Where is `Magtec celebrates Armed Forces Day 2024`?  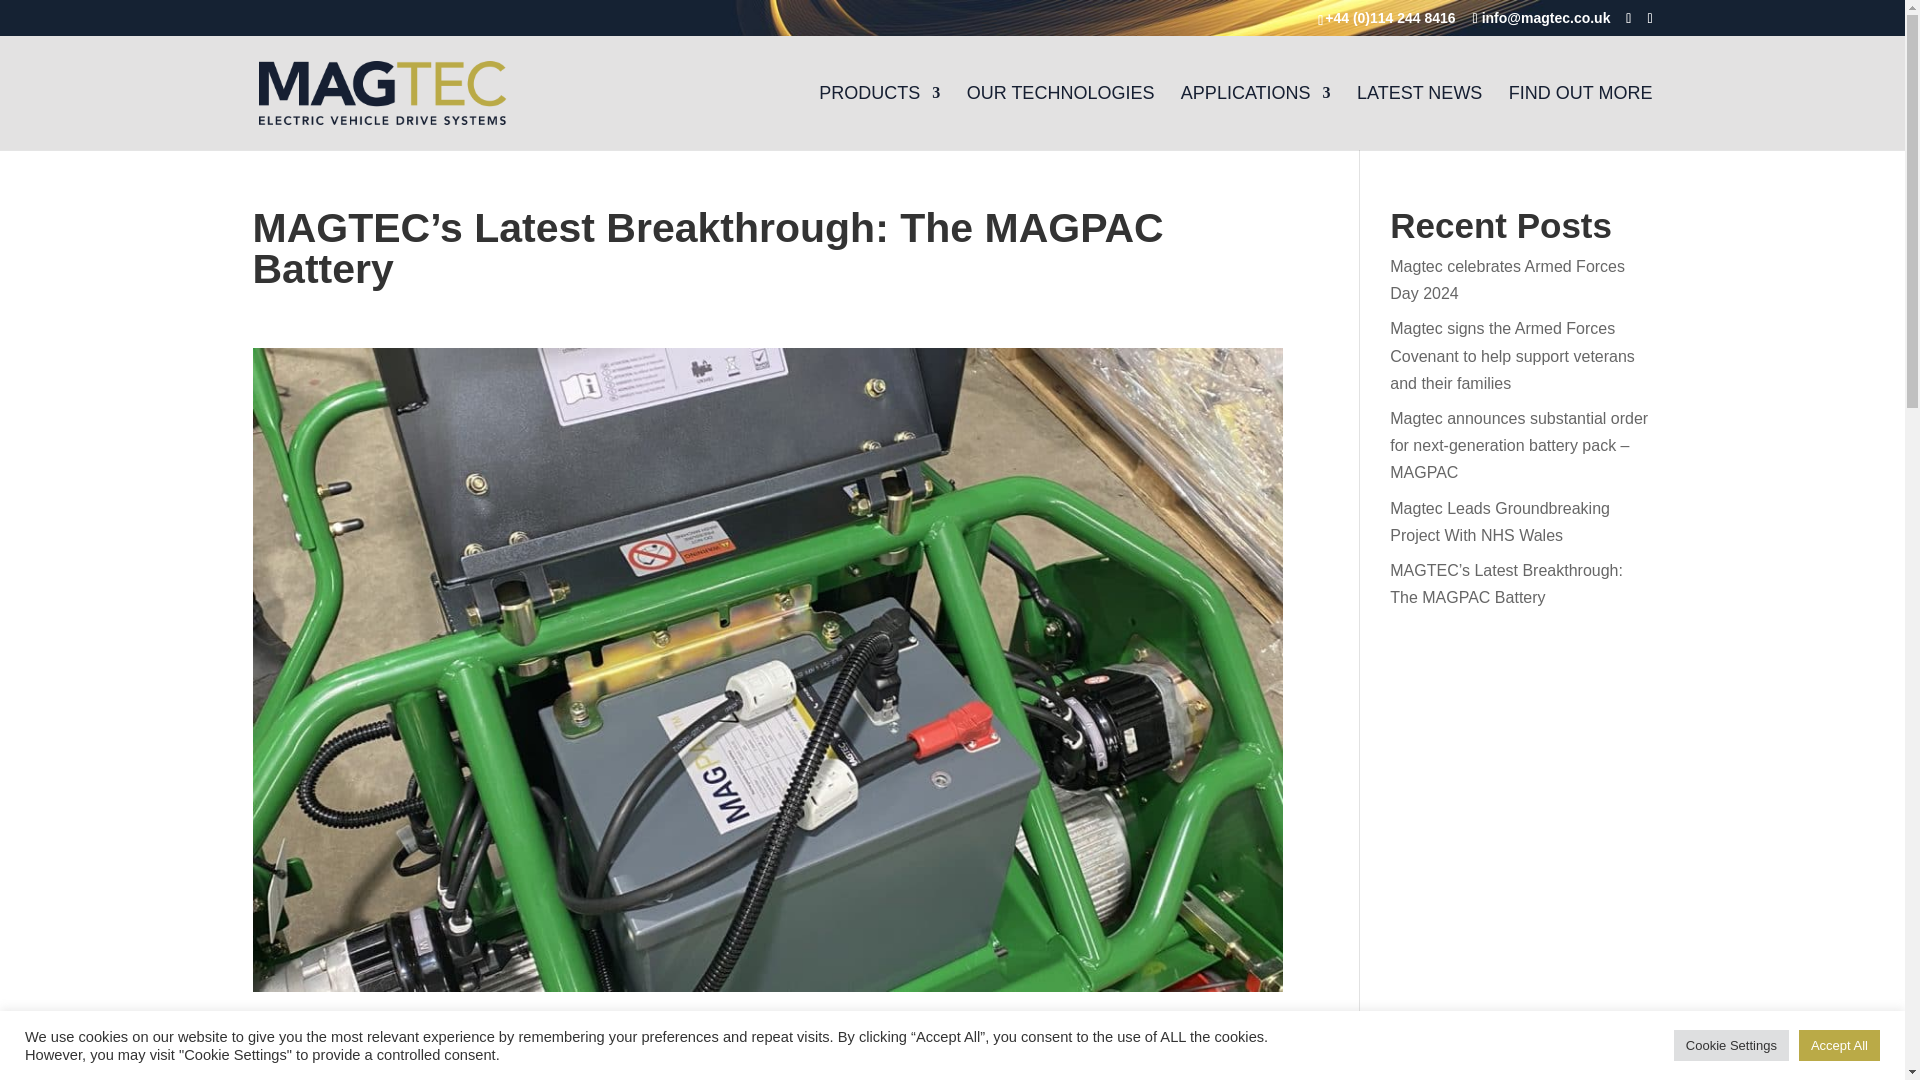 Magtec celebrates Armed Forces Day 2024 is located at coordinates (1507, 280).